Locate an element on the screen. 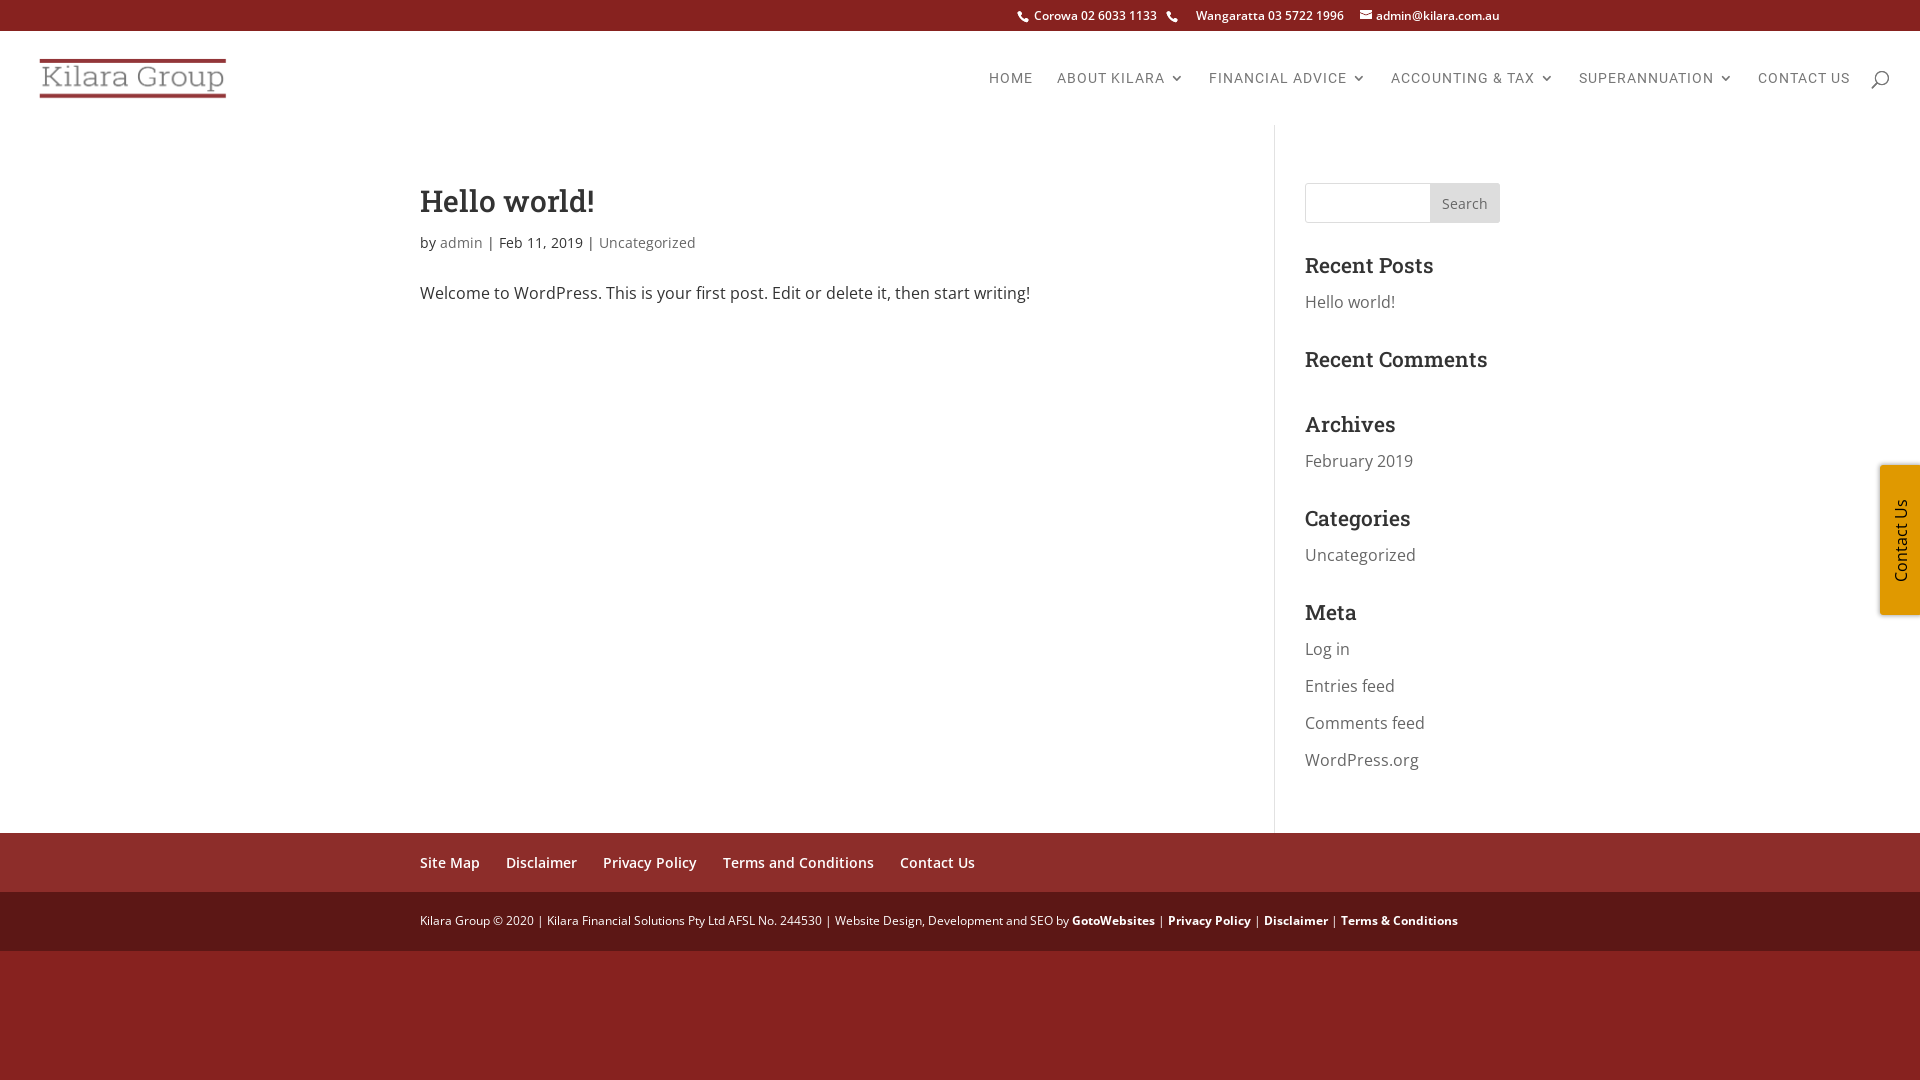  Hello world! is located at coordinates (1350, 302).